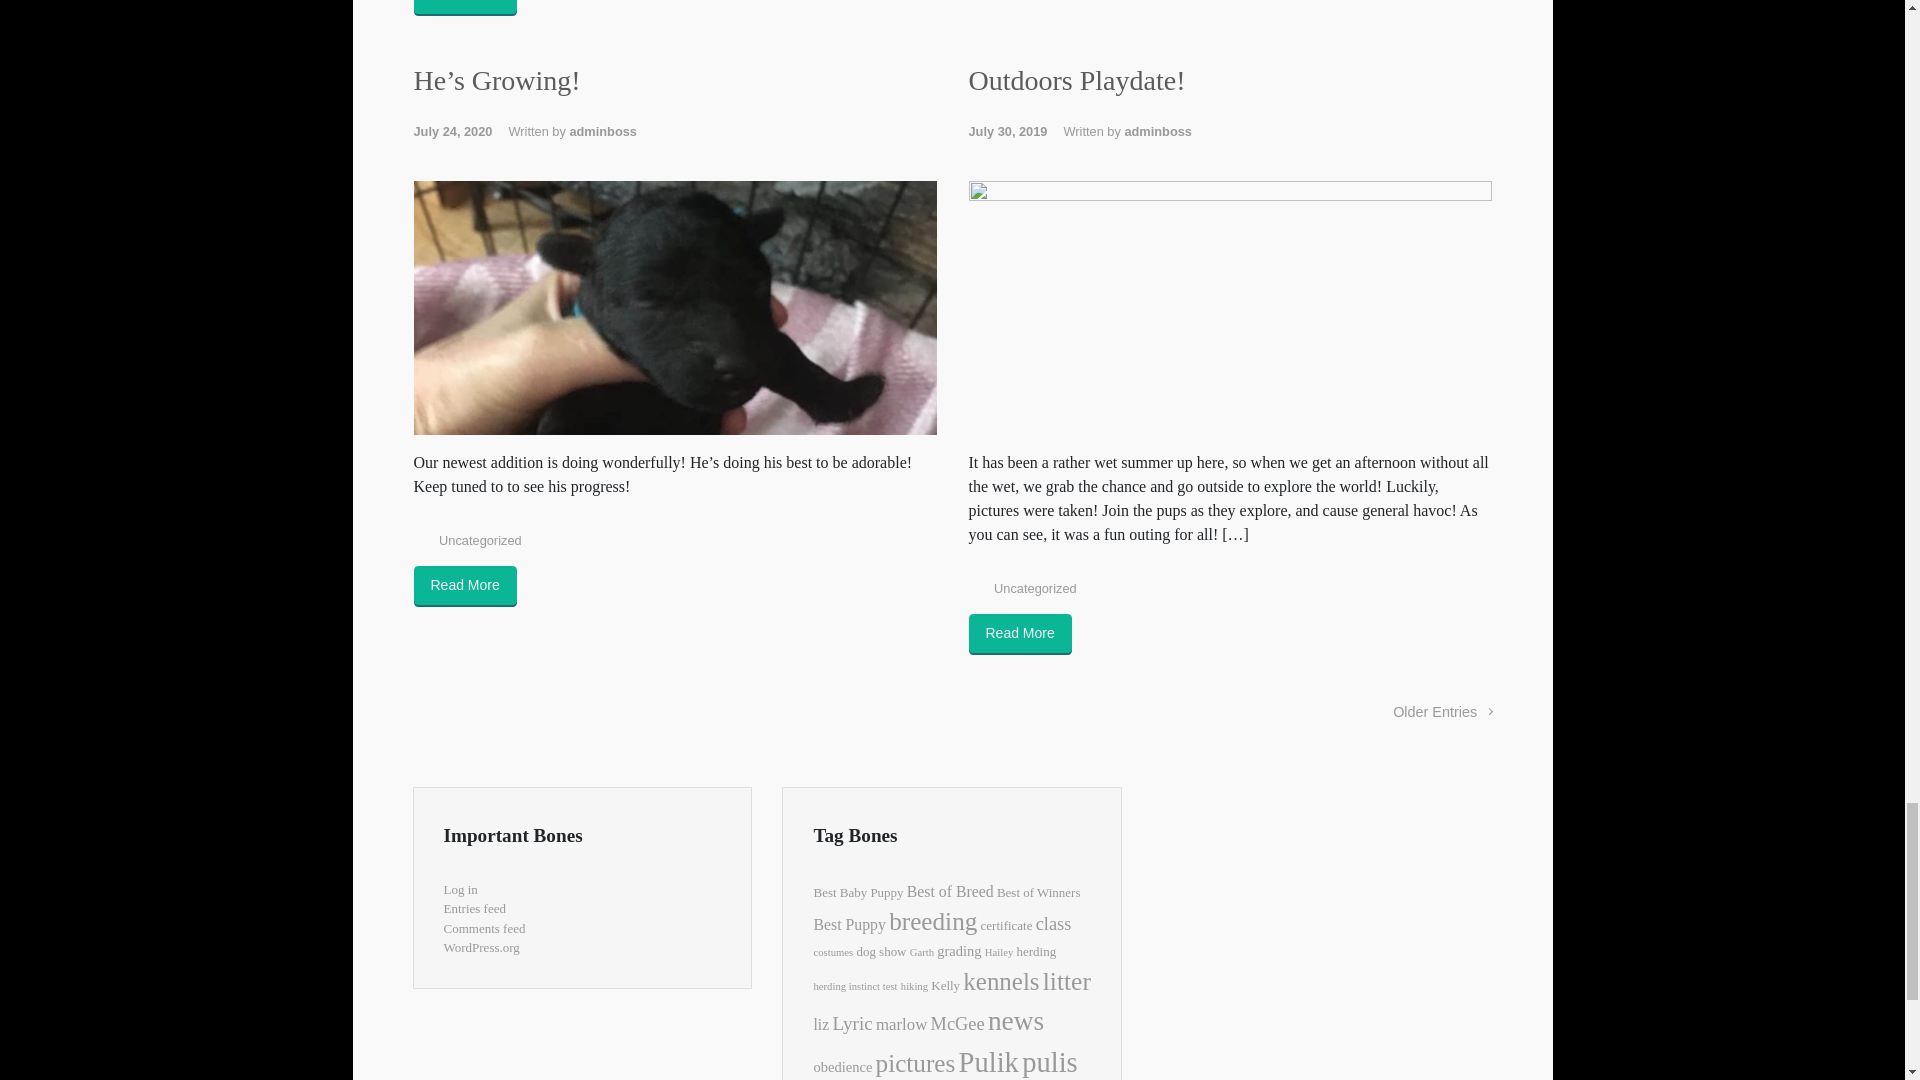 This screenshot has height=1080, width=1920. What do you see at coordinates (602, 132) in the screenshot?
I see `View all posts by adminboss` at bounding box center [602, 132].